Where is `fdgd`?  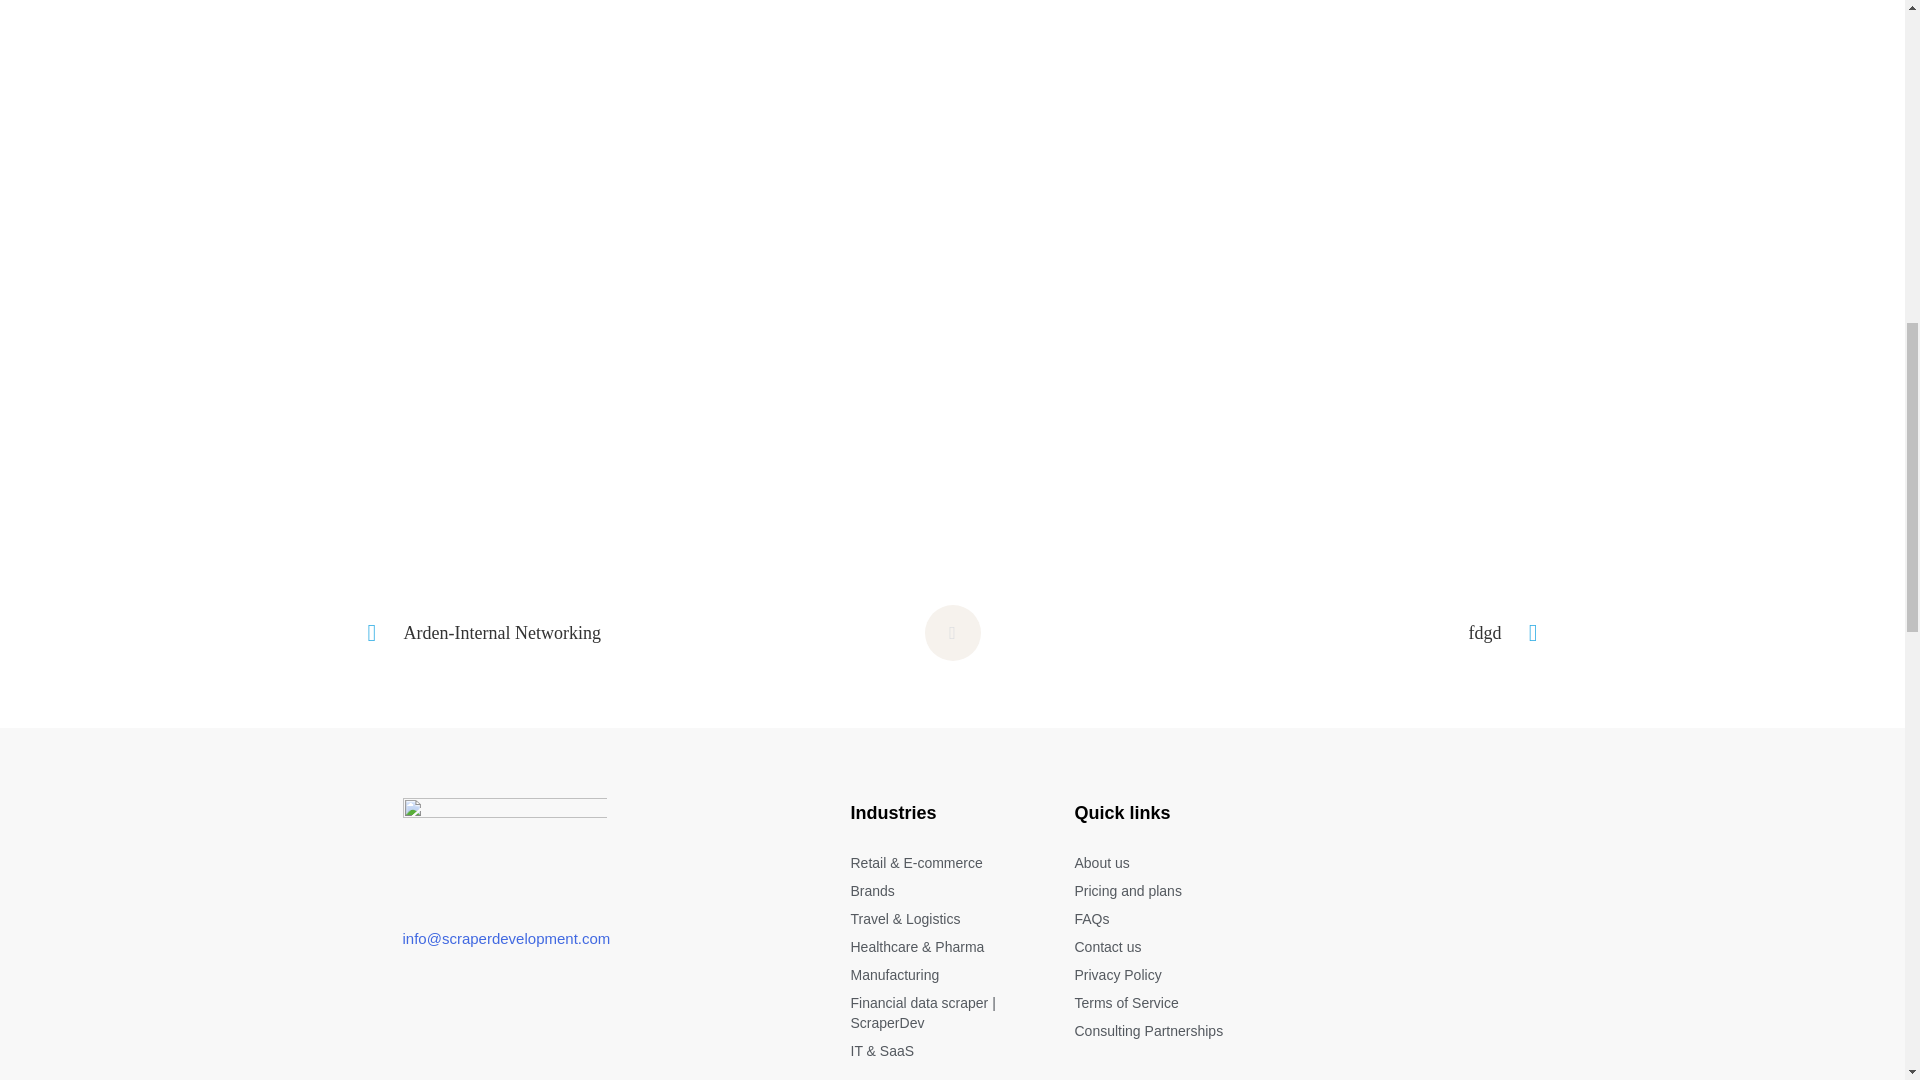 fdgd is located at coordinates (1322, 632).